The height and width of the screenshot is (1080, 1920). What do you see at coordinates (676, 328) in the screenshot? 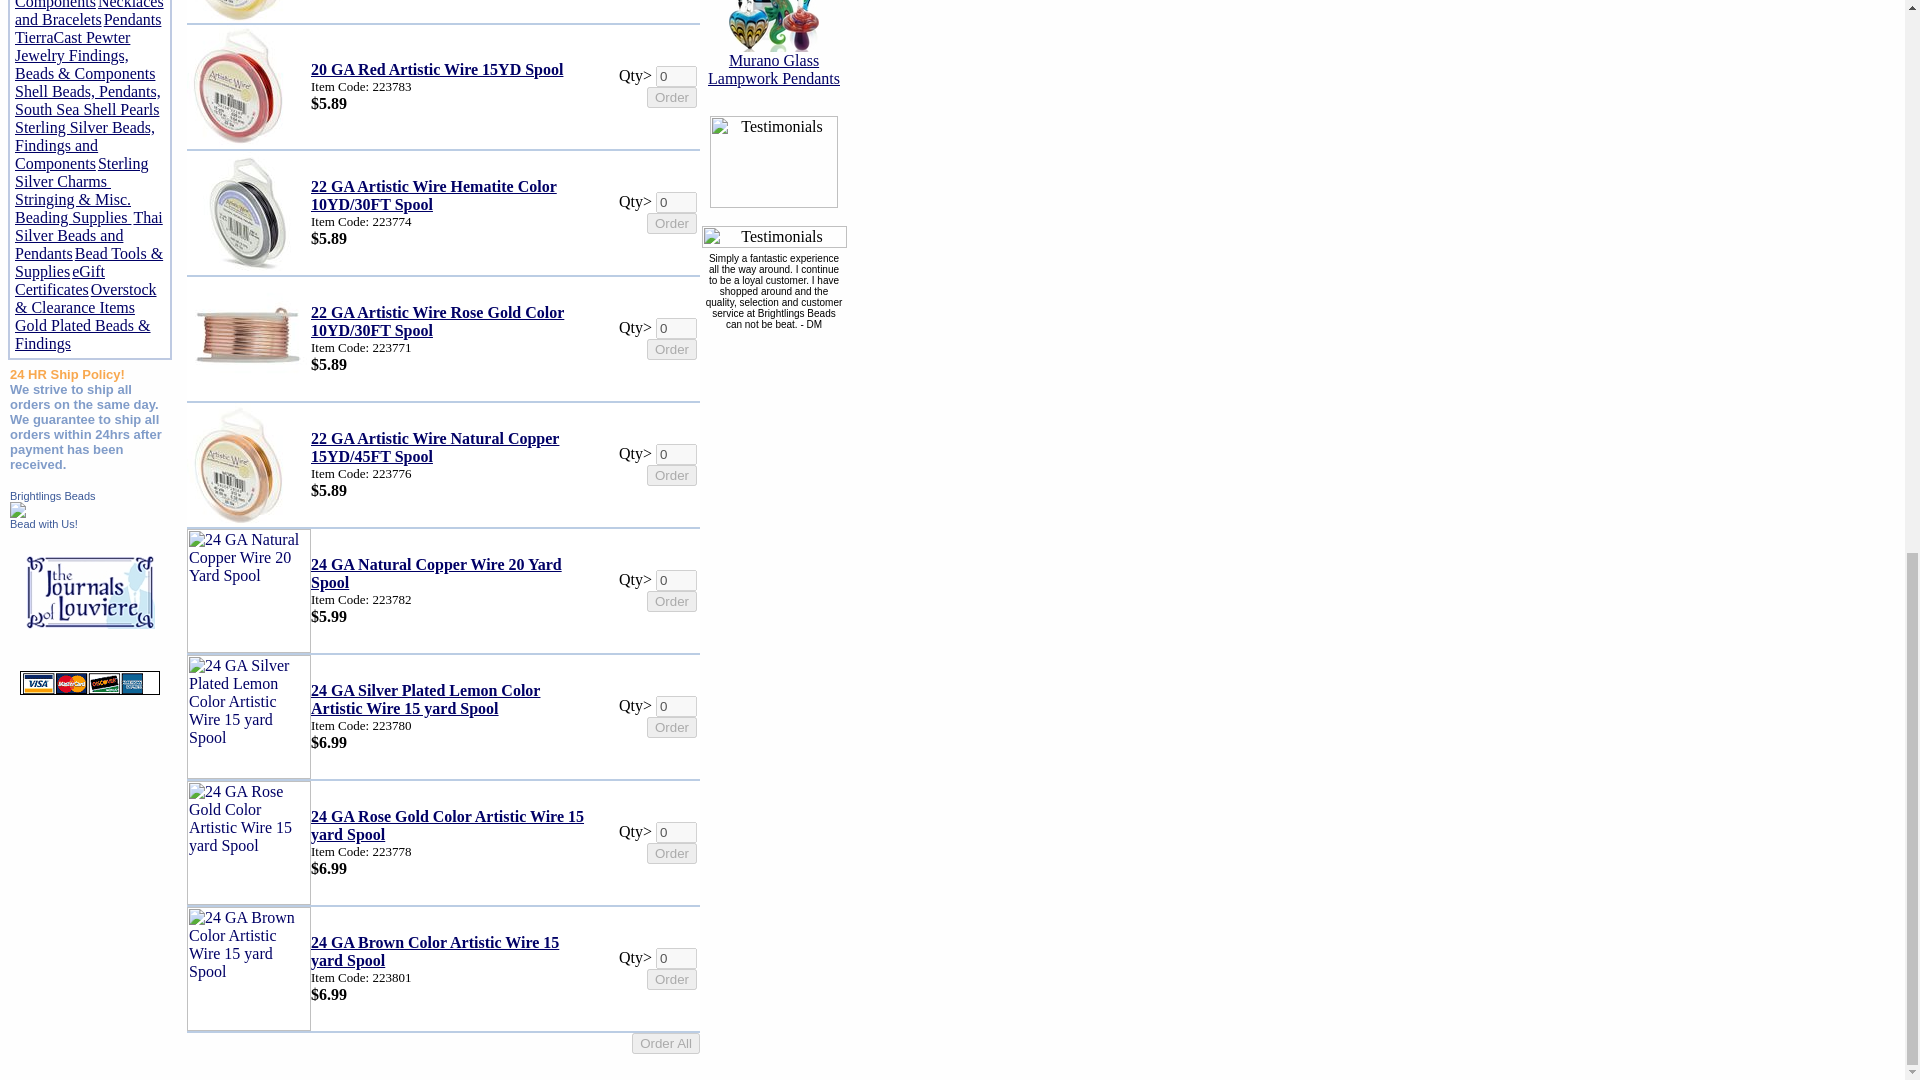
I see `0` at bounding box center [676, 328].